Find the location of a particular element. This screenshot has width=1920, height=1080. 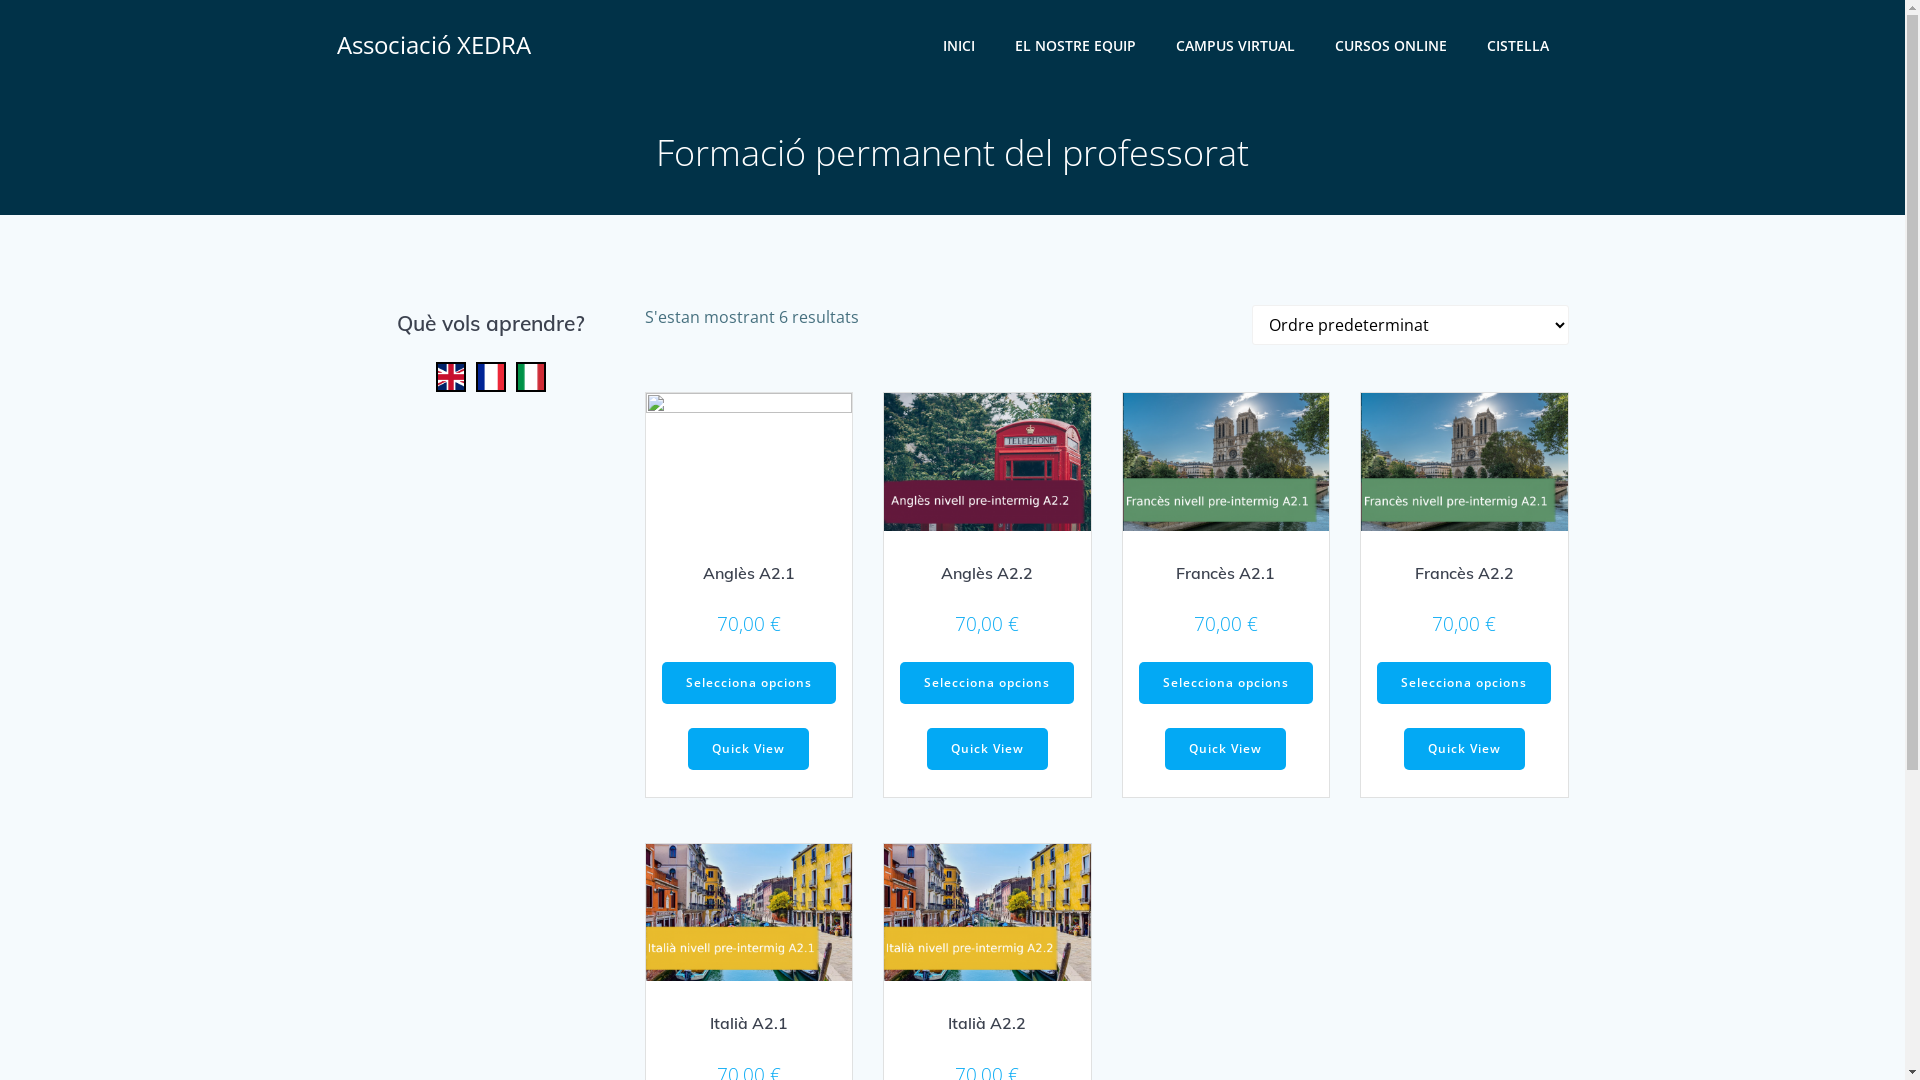

CURSOS ONLINE is located at coordinates (1390, 44).